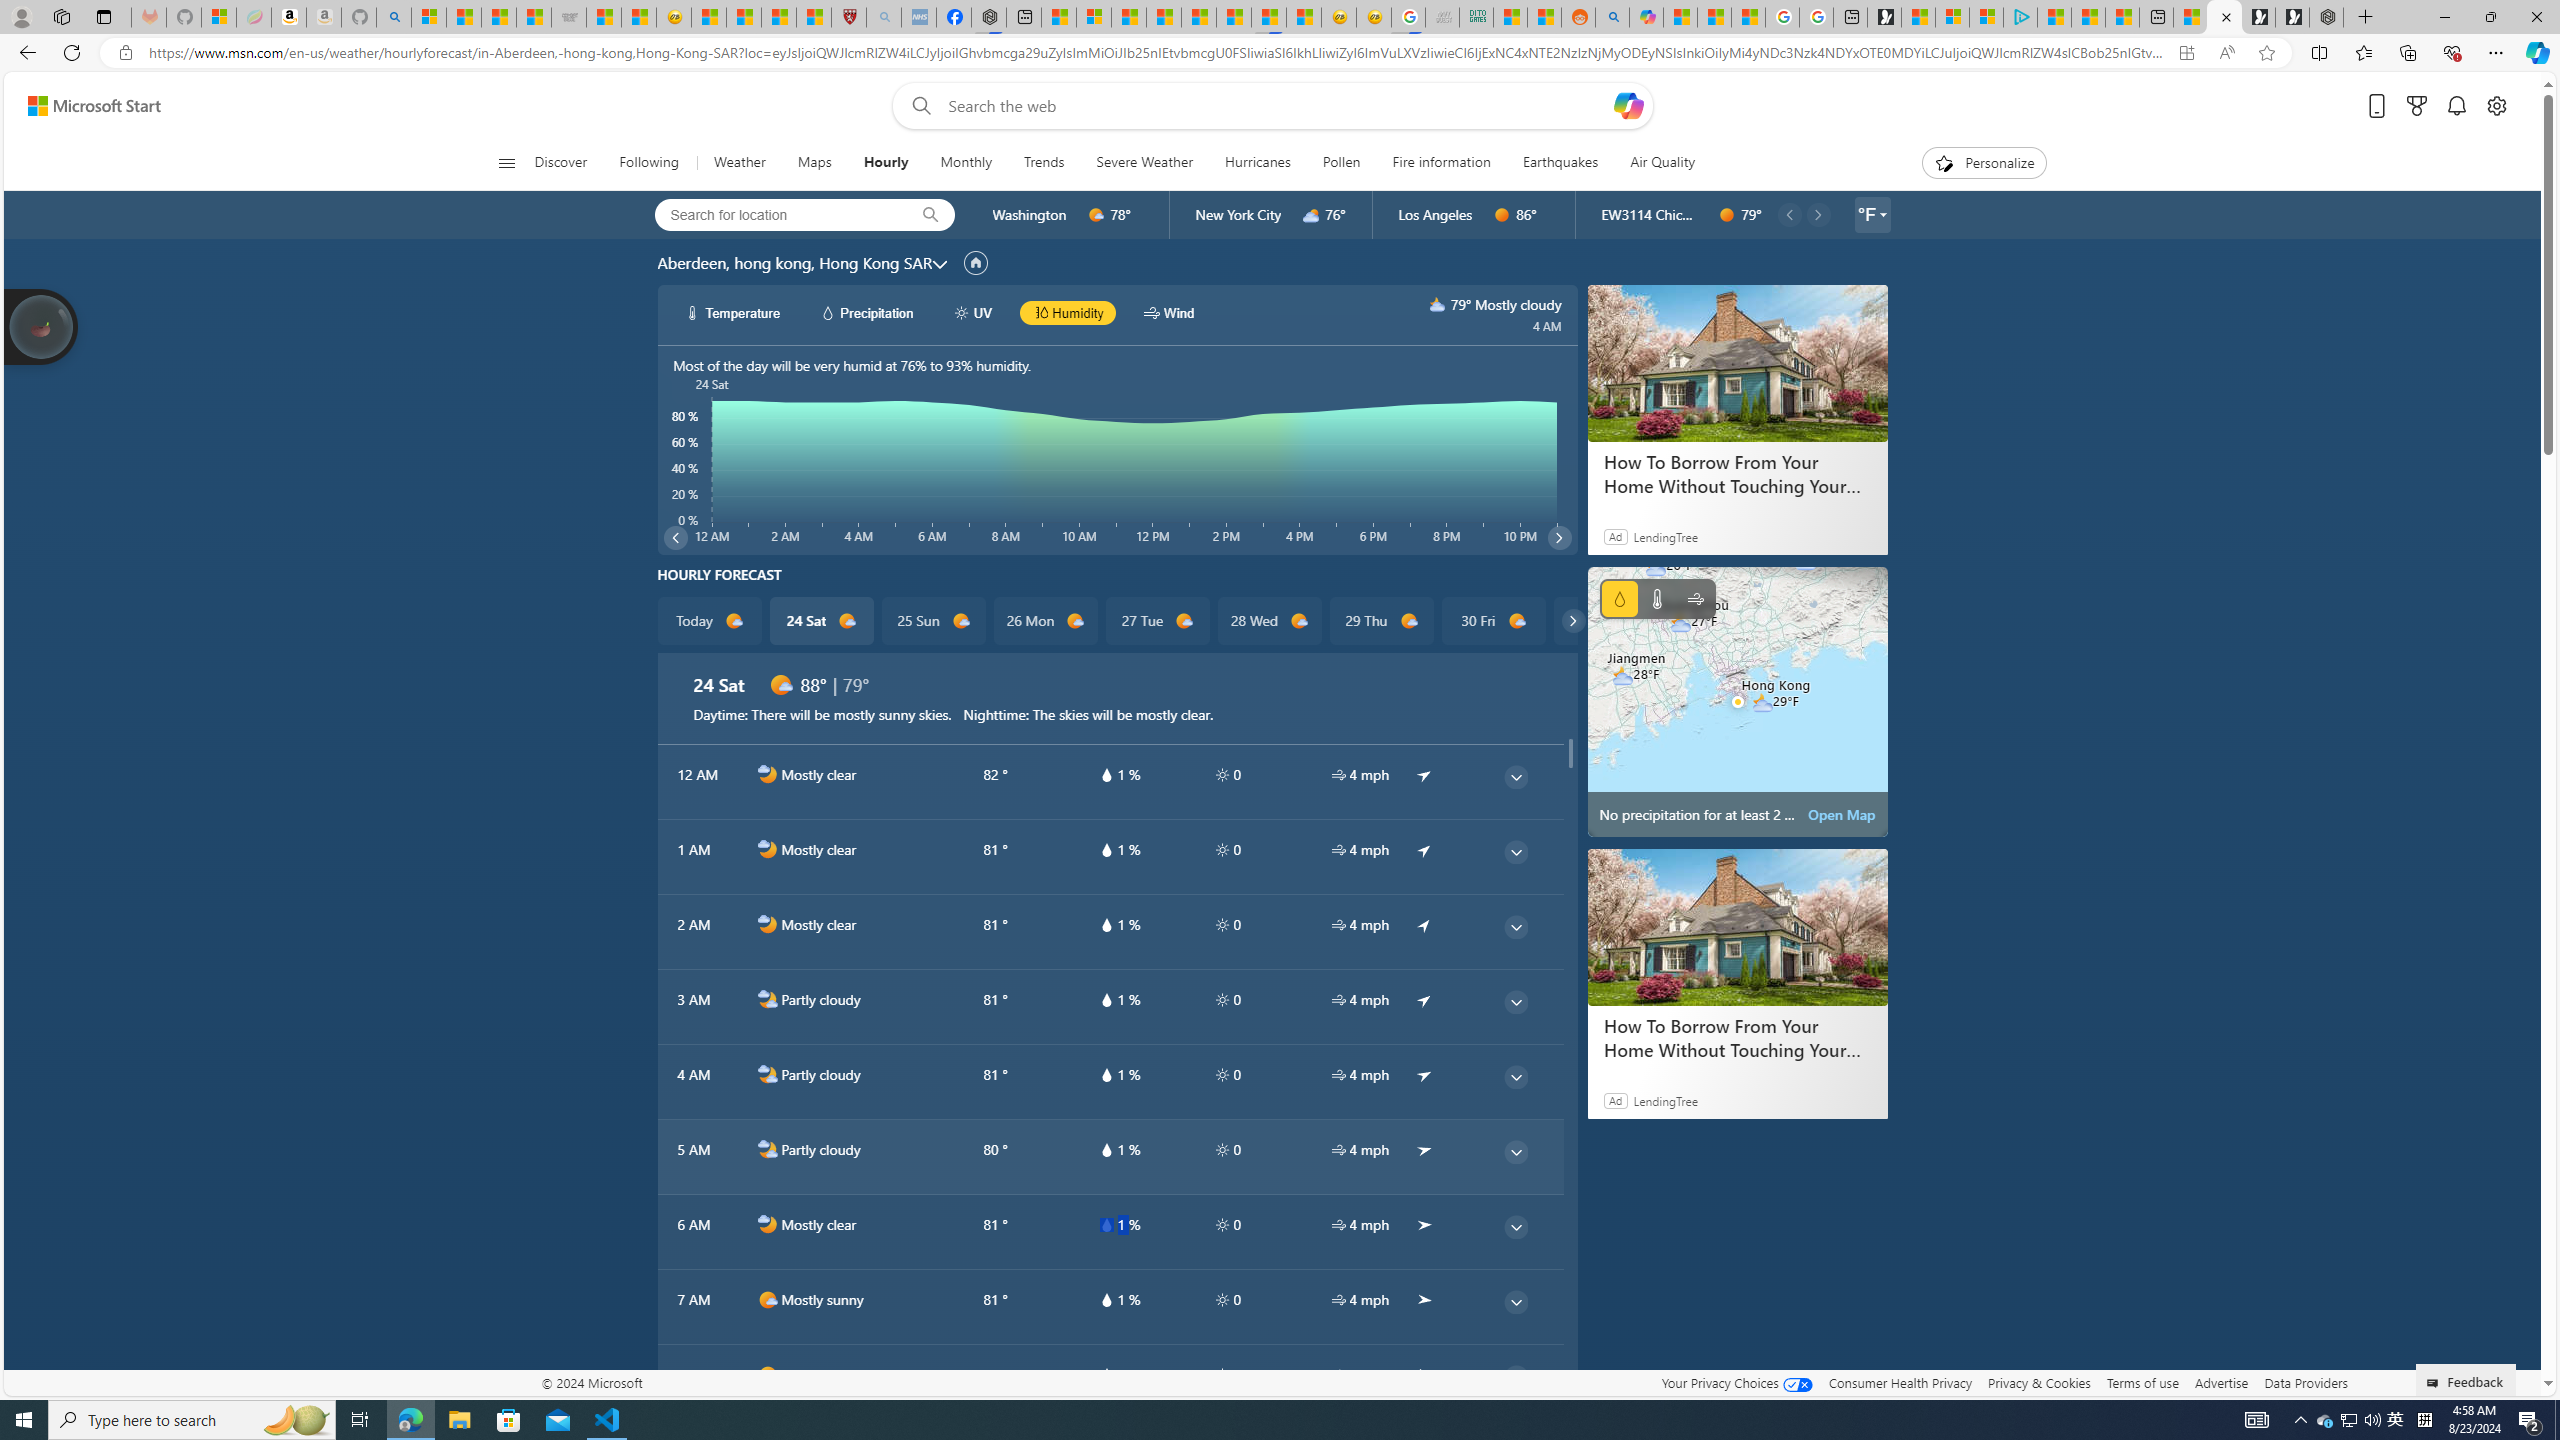  I want to click on hourlyChart/windWhite Wind, so click(1168, 312).